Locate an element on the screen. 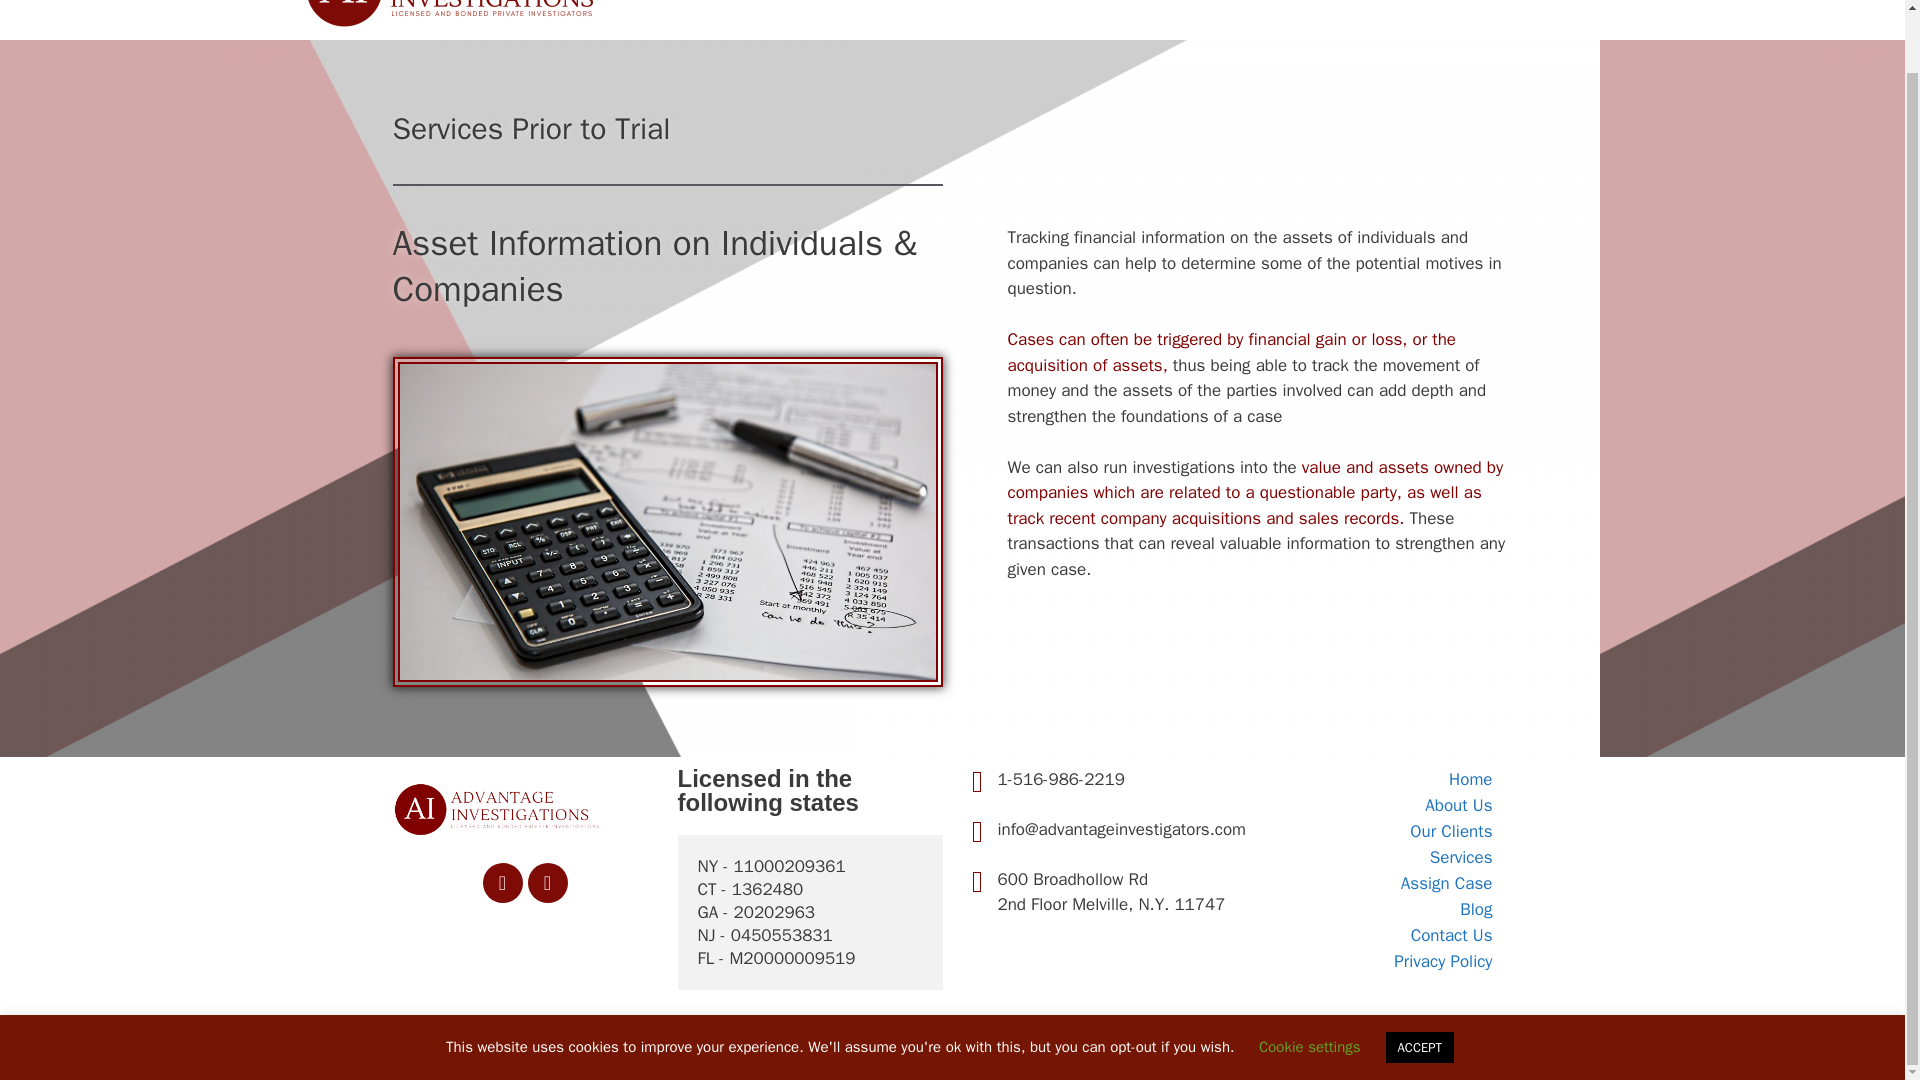 The image size is (1920, 1080). Blog is located at coordinates (1380, 910).